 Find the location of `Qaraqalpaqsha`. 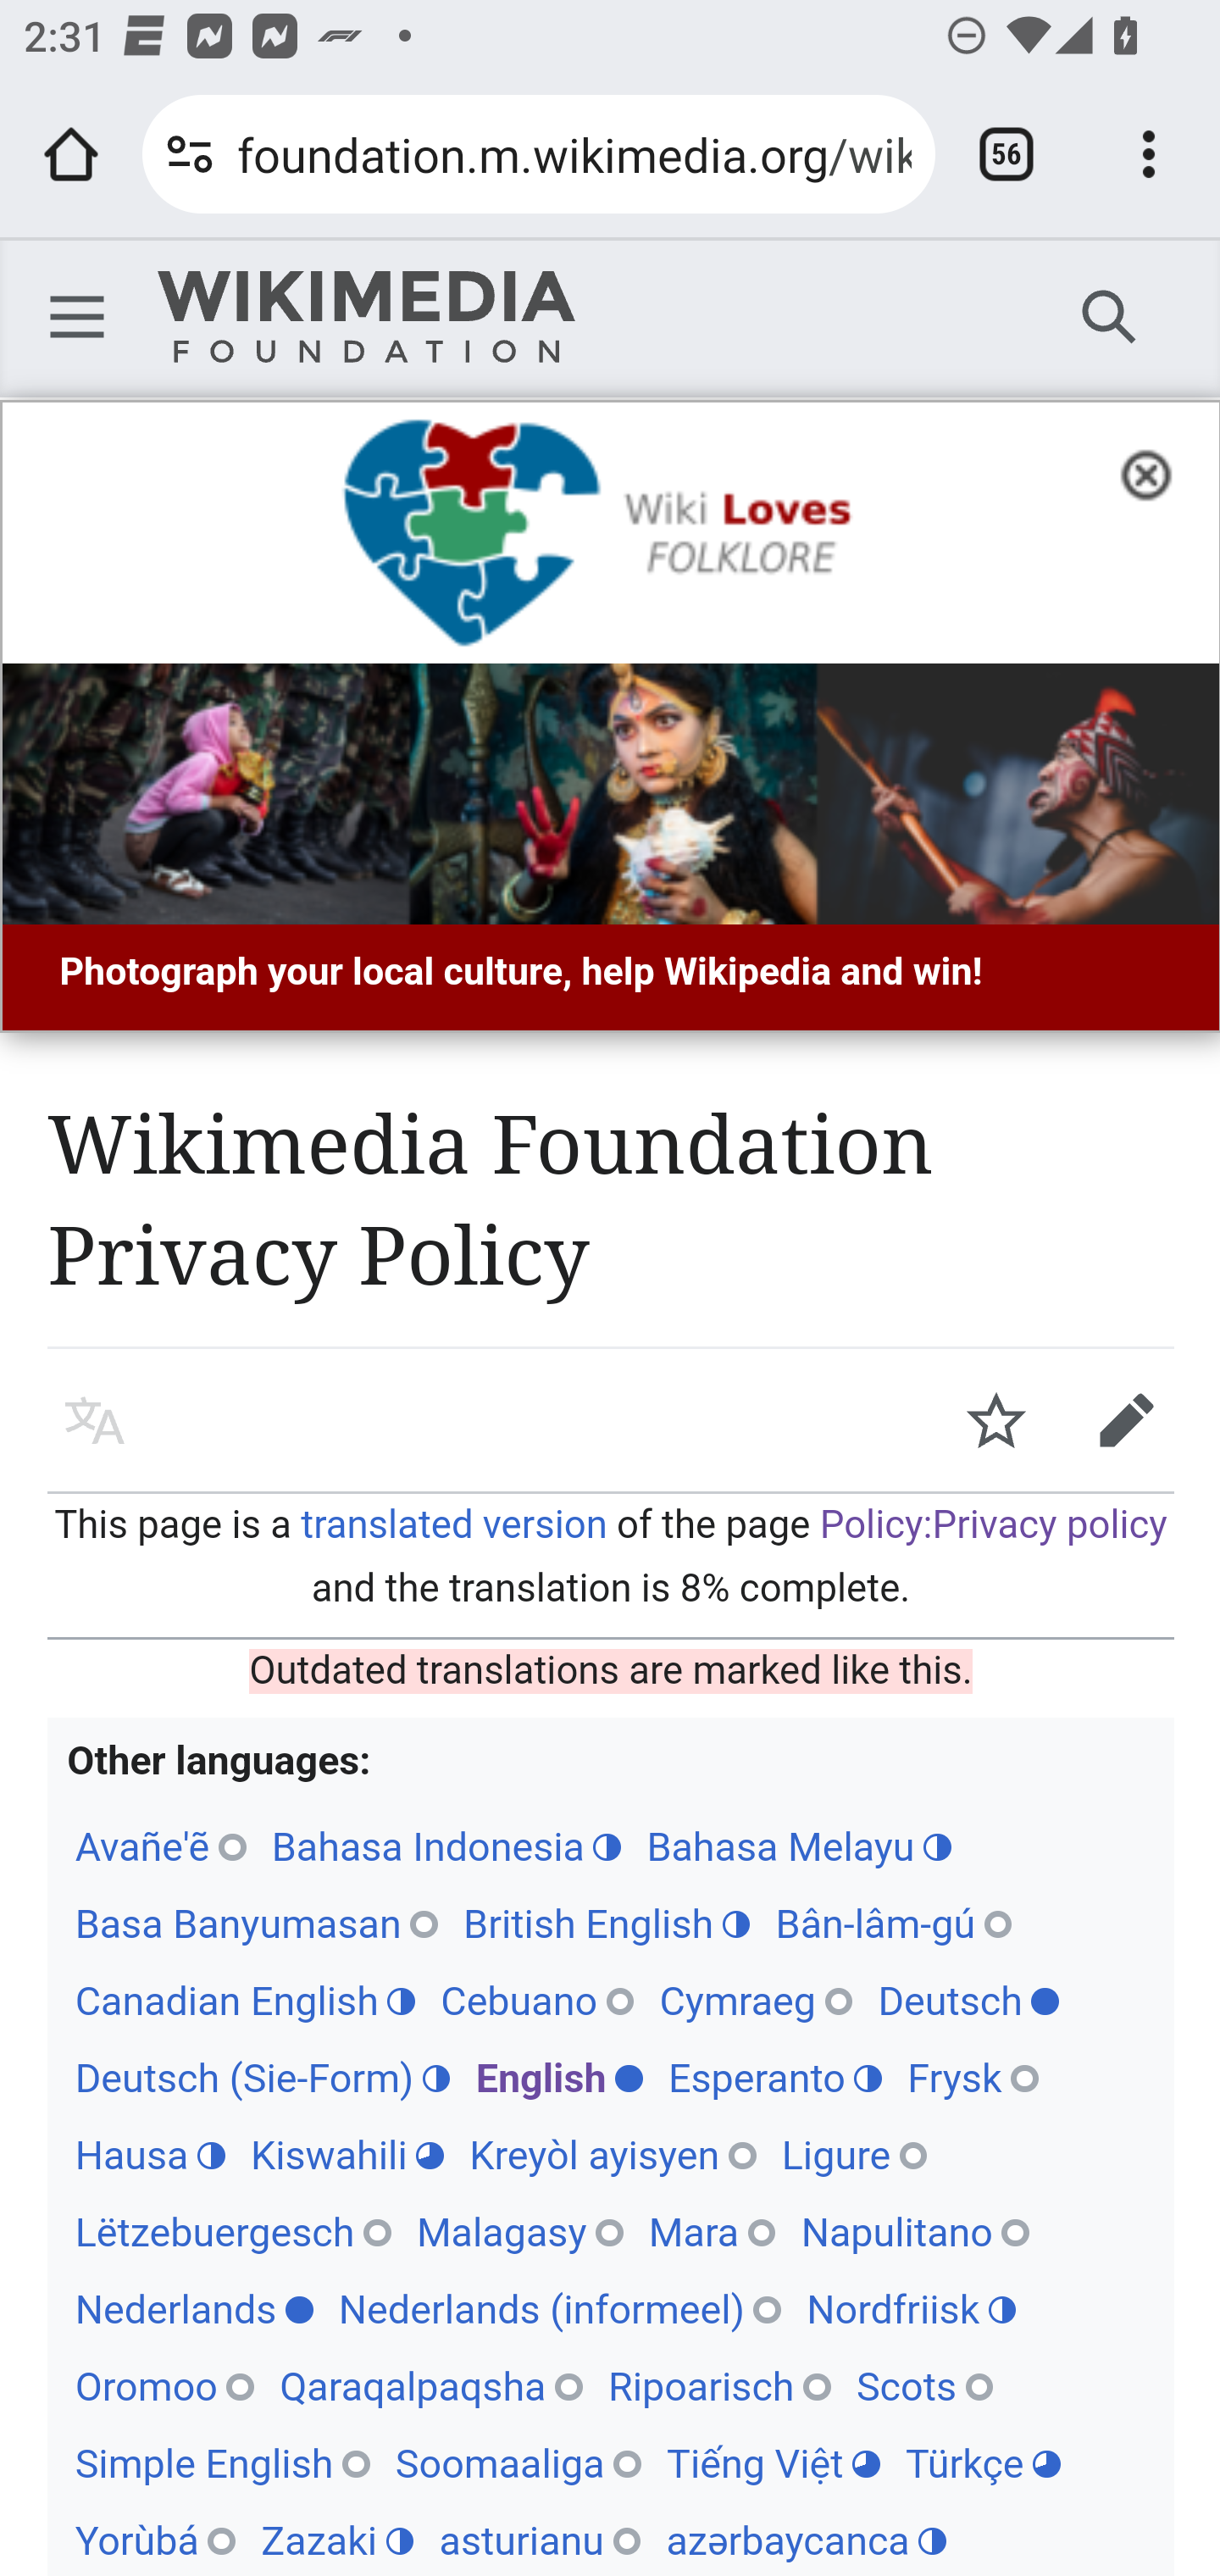

Qaraqalpaqsha is located at coordinates (430, 2388).